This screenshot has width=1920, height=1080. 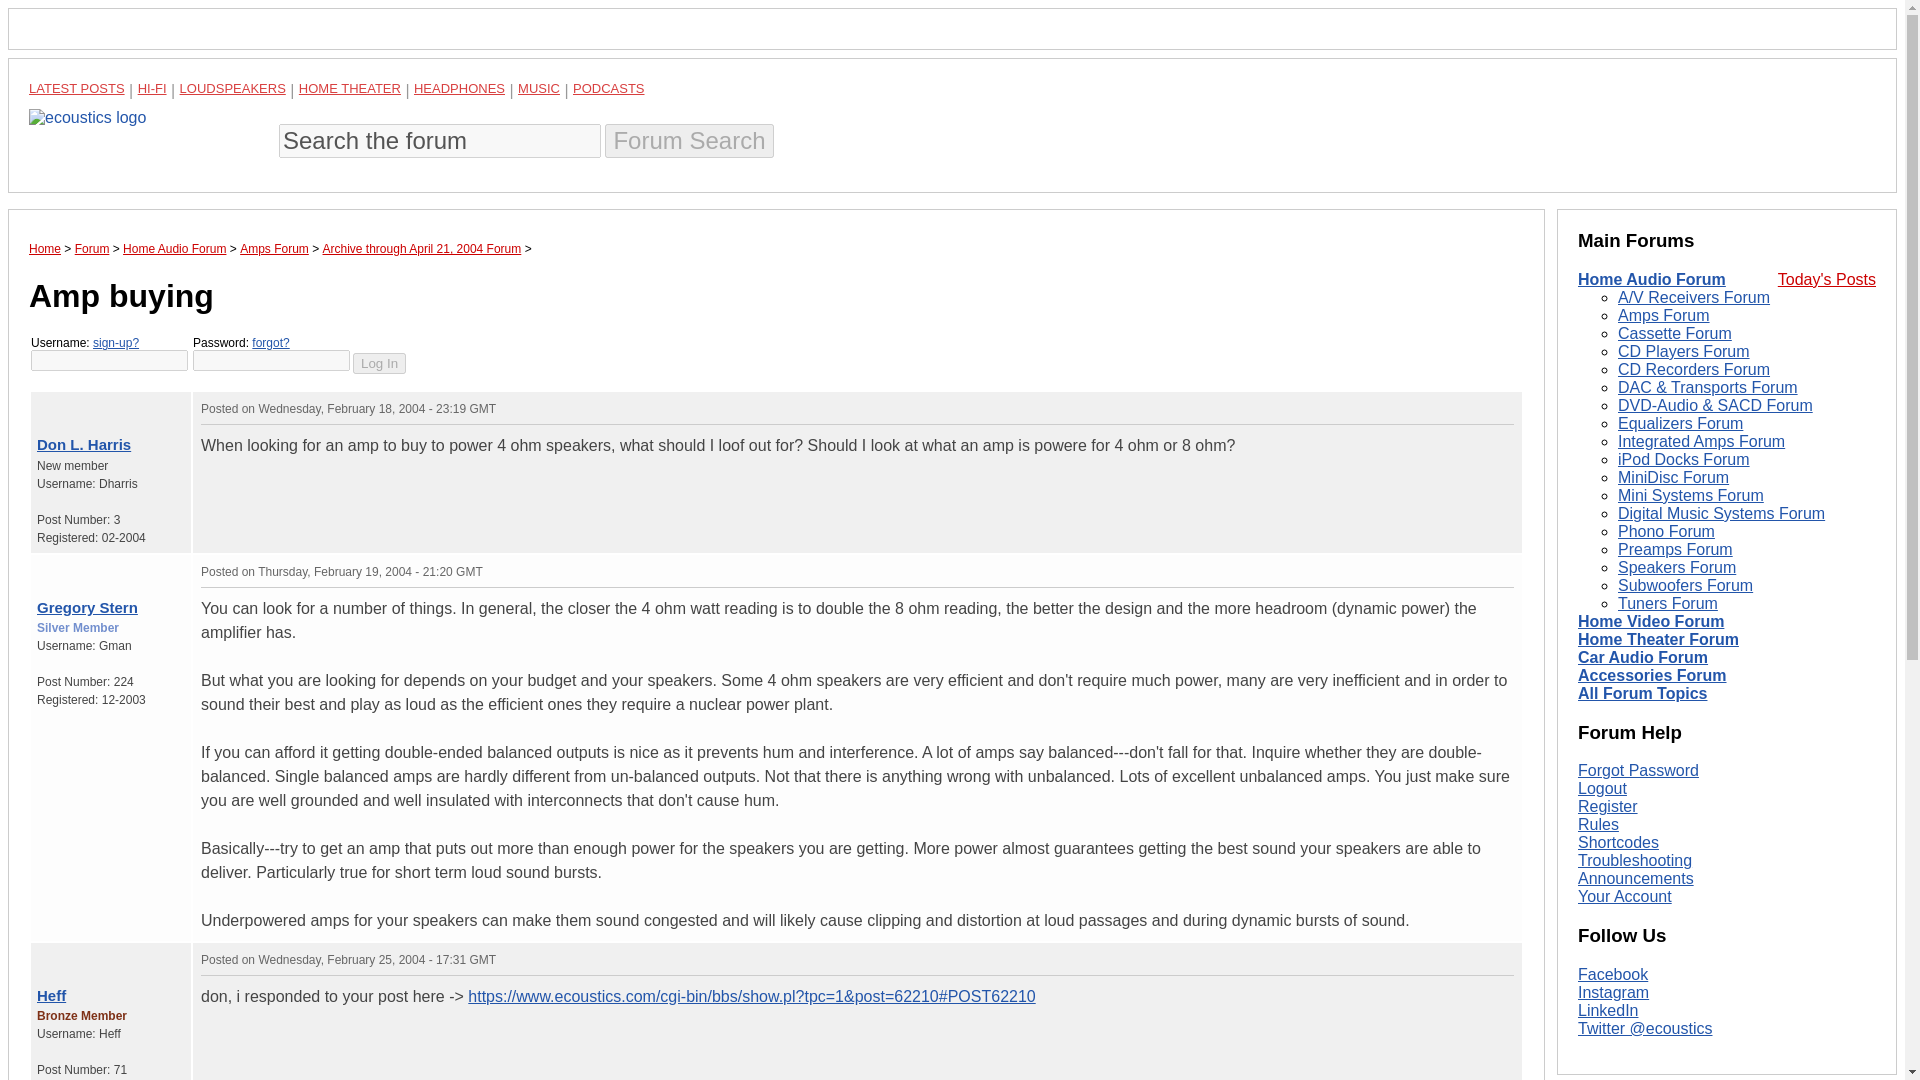 What do you see at coordinates (688, 140) in the screenshot?
I see `Forum Search` at bounding box center [688, 140].